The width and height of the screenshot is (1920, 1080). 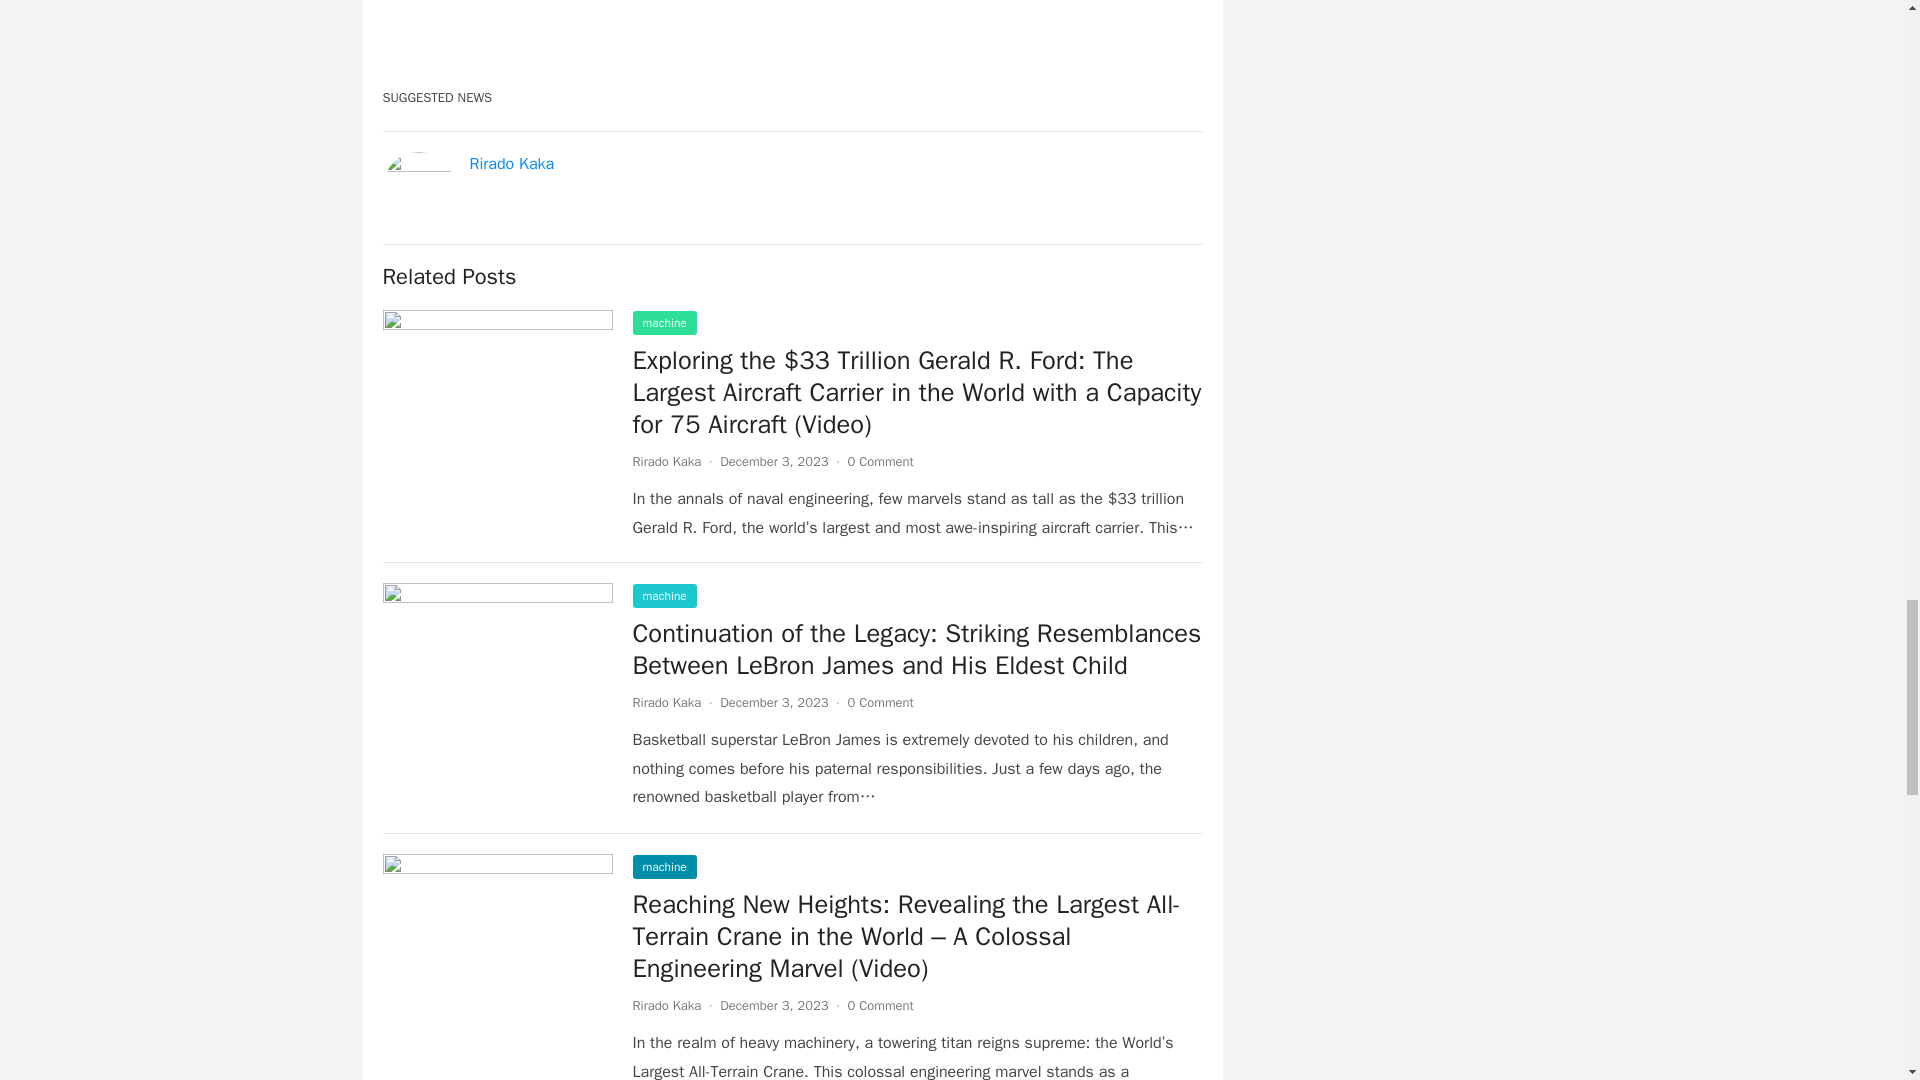 I want to click on machine, so click(x=663, y=322).